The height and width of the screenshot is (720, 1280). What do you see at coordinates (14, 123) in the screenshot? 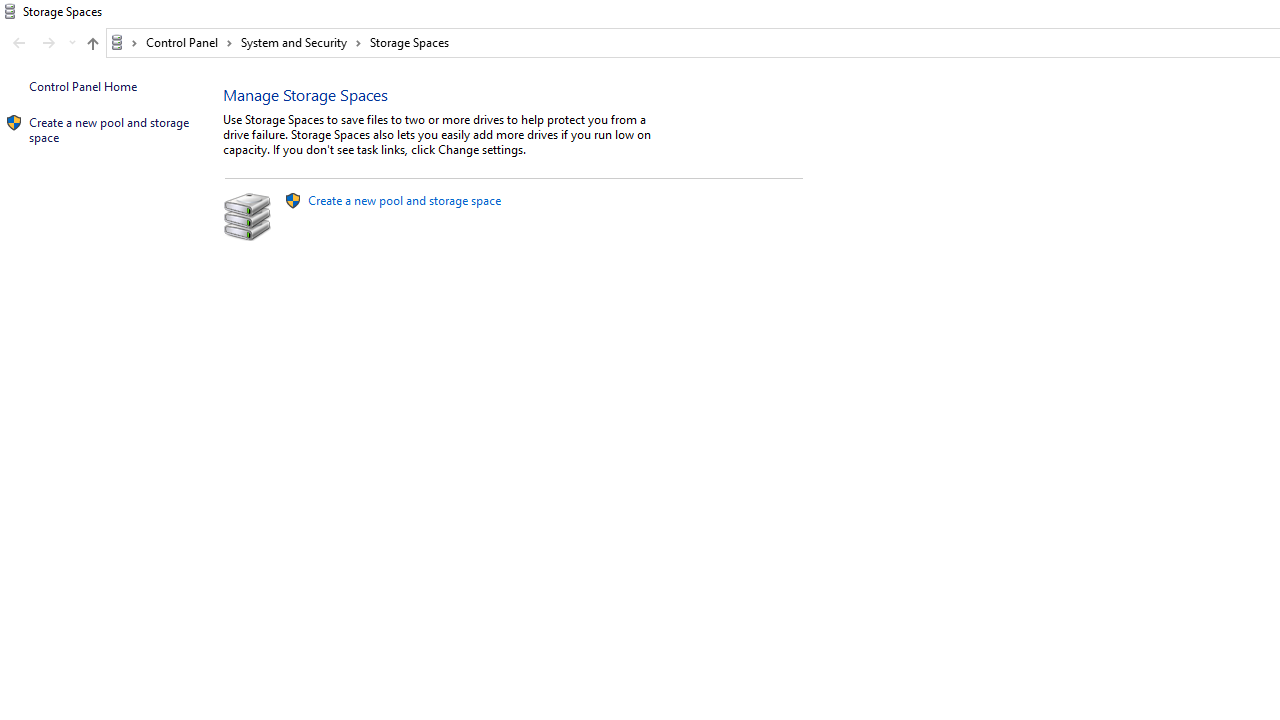
I see `Icon` at bounding box center [14, 123].